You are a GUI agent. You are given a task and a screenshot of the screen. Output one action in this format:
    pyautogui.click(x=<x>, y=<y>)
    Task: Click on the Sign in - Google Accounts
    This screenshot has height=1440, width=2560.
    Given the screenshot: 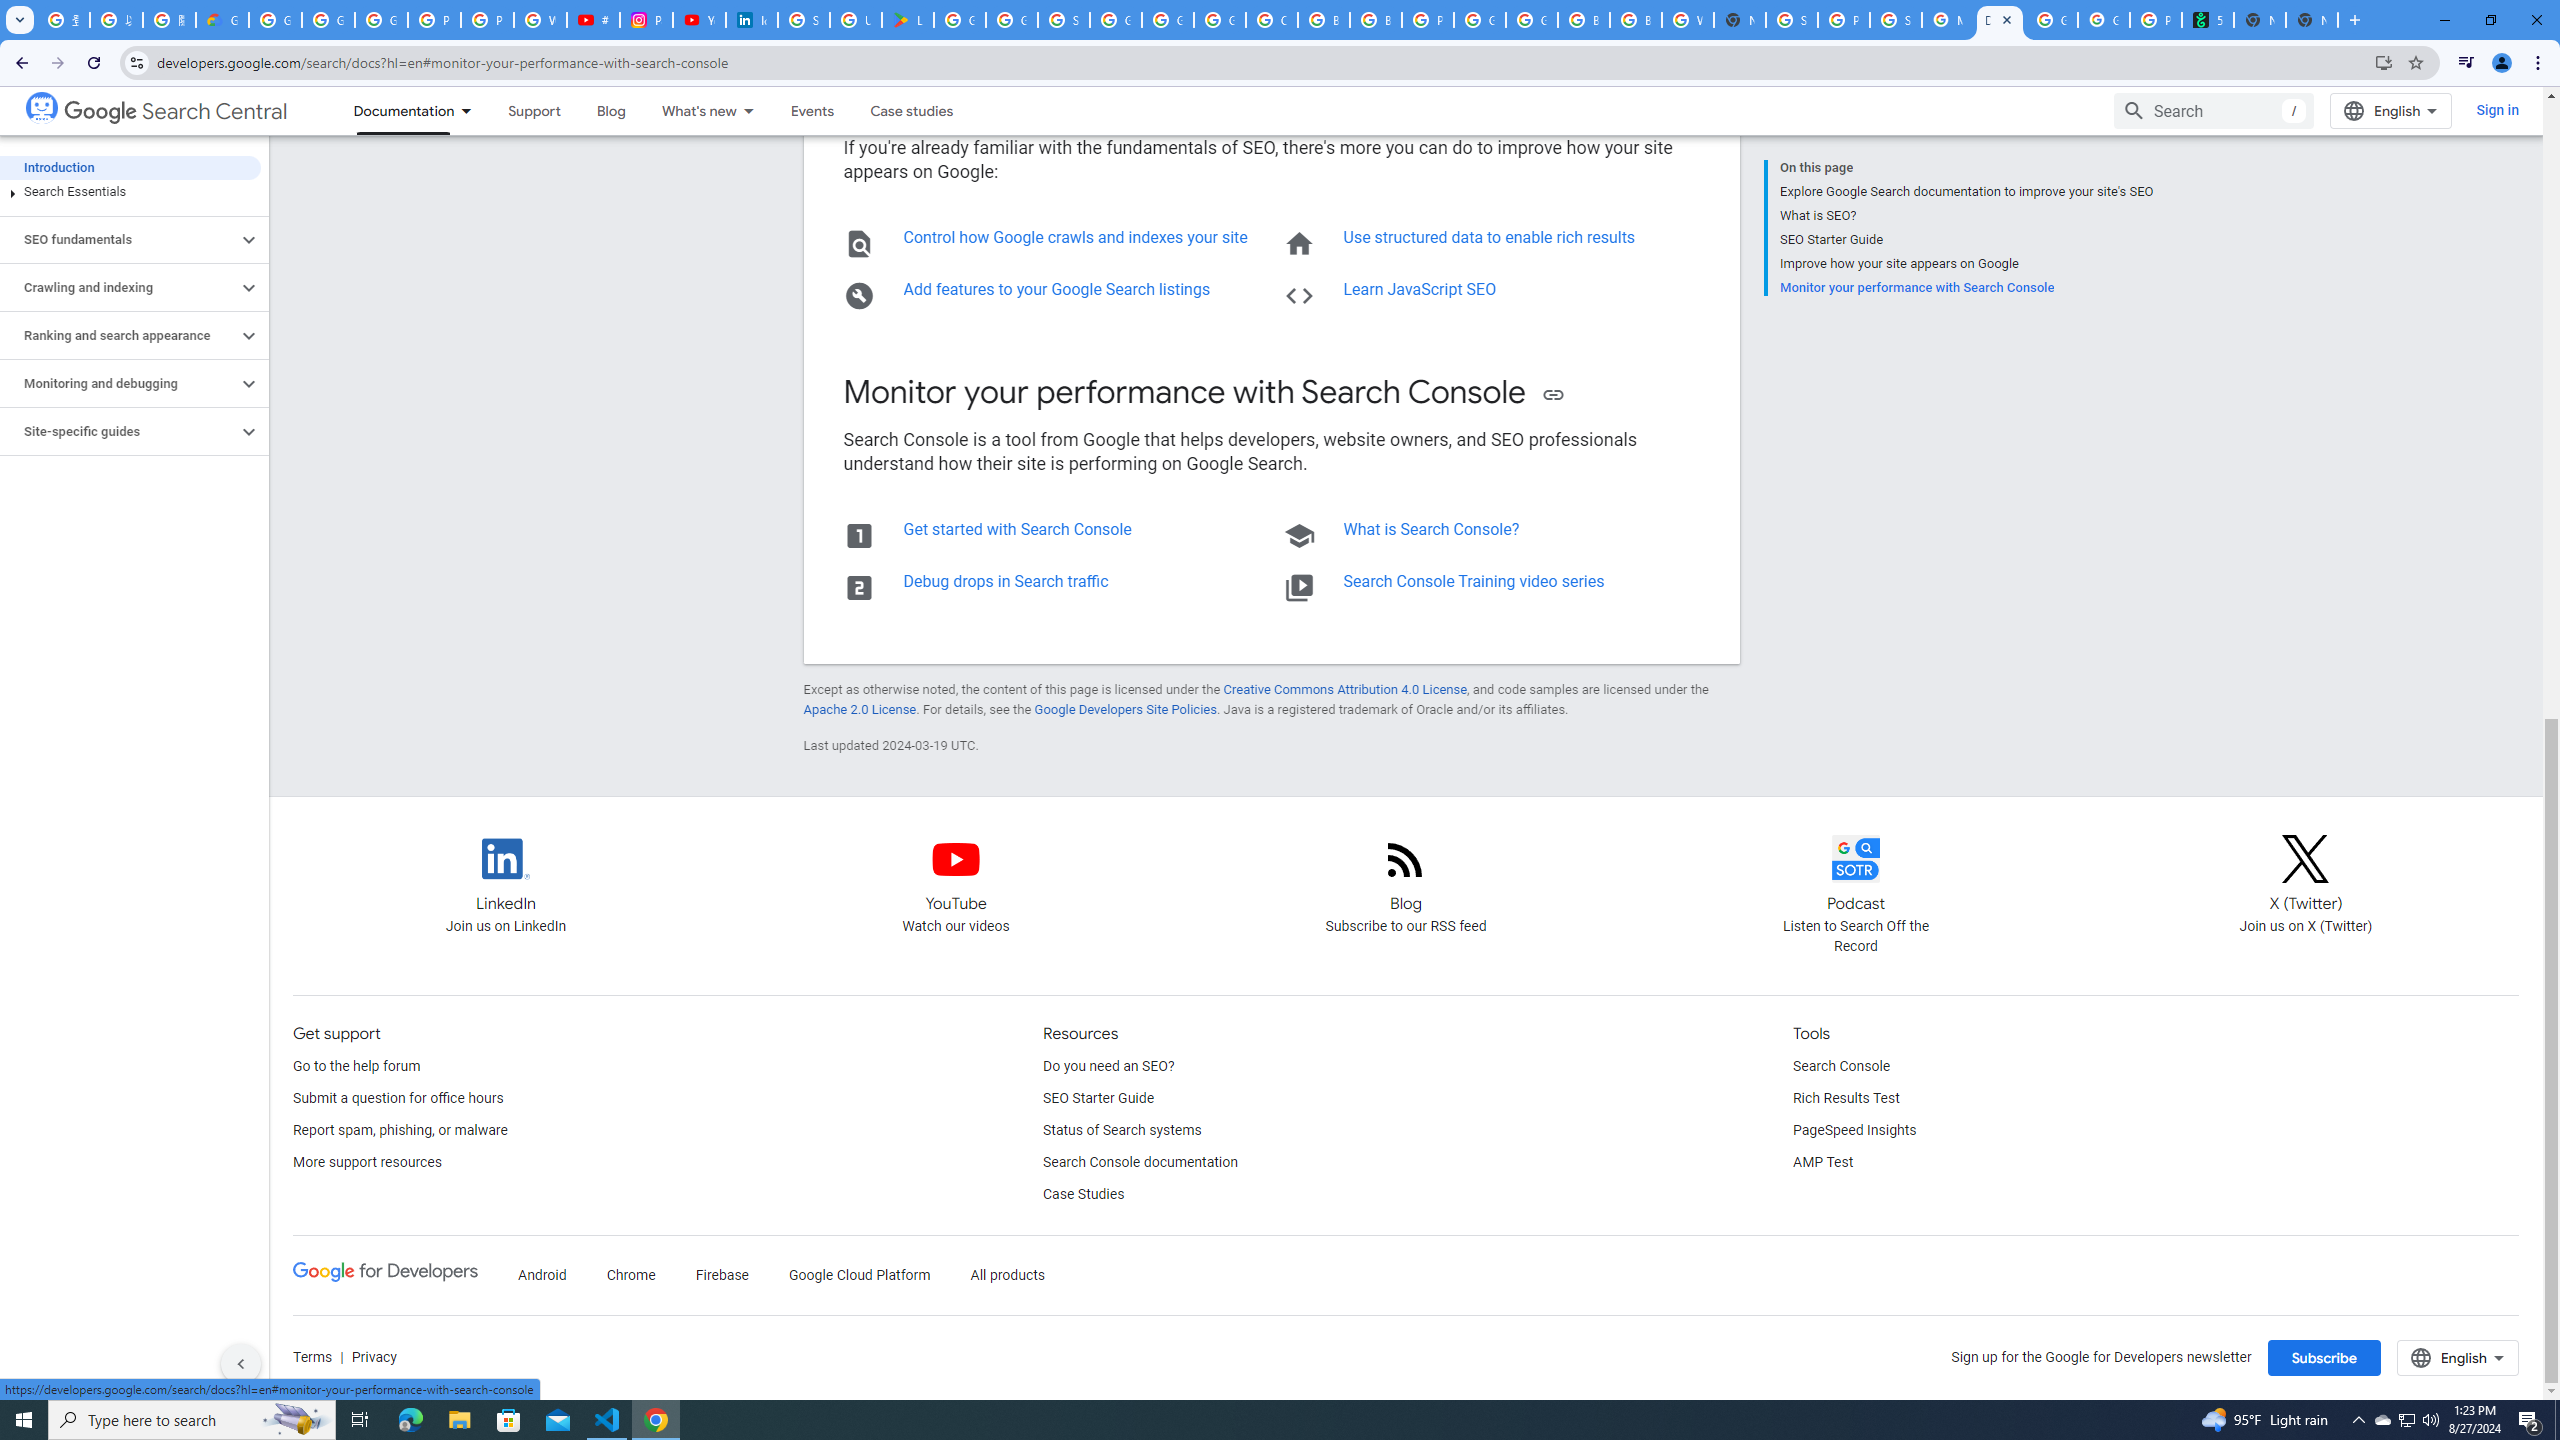 What is the action you would take?
    pyautogui.click(x=1792, y=20)
    